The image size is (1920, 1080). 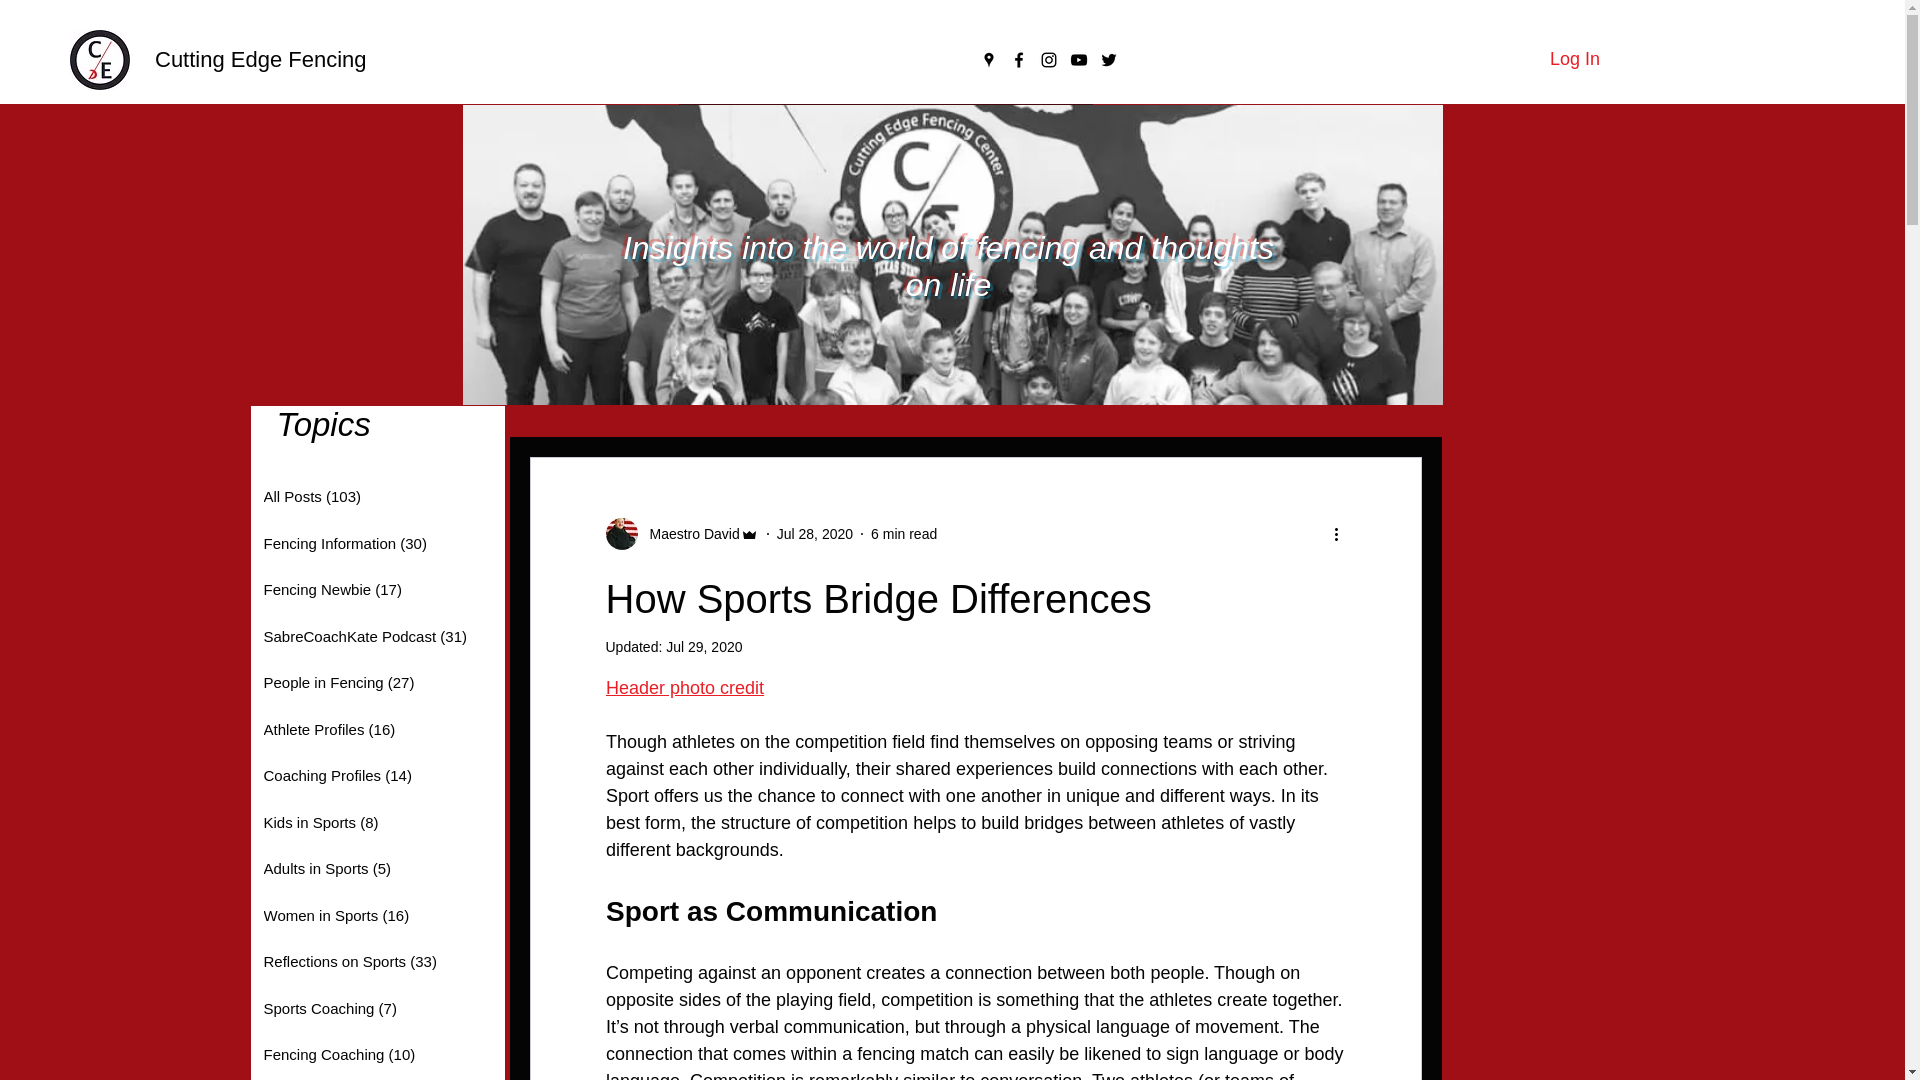 What do you see at coordinates (1575, 60) in the screenshot?
I see `Log In` at bounding box center [1575, 60].